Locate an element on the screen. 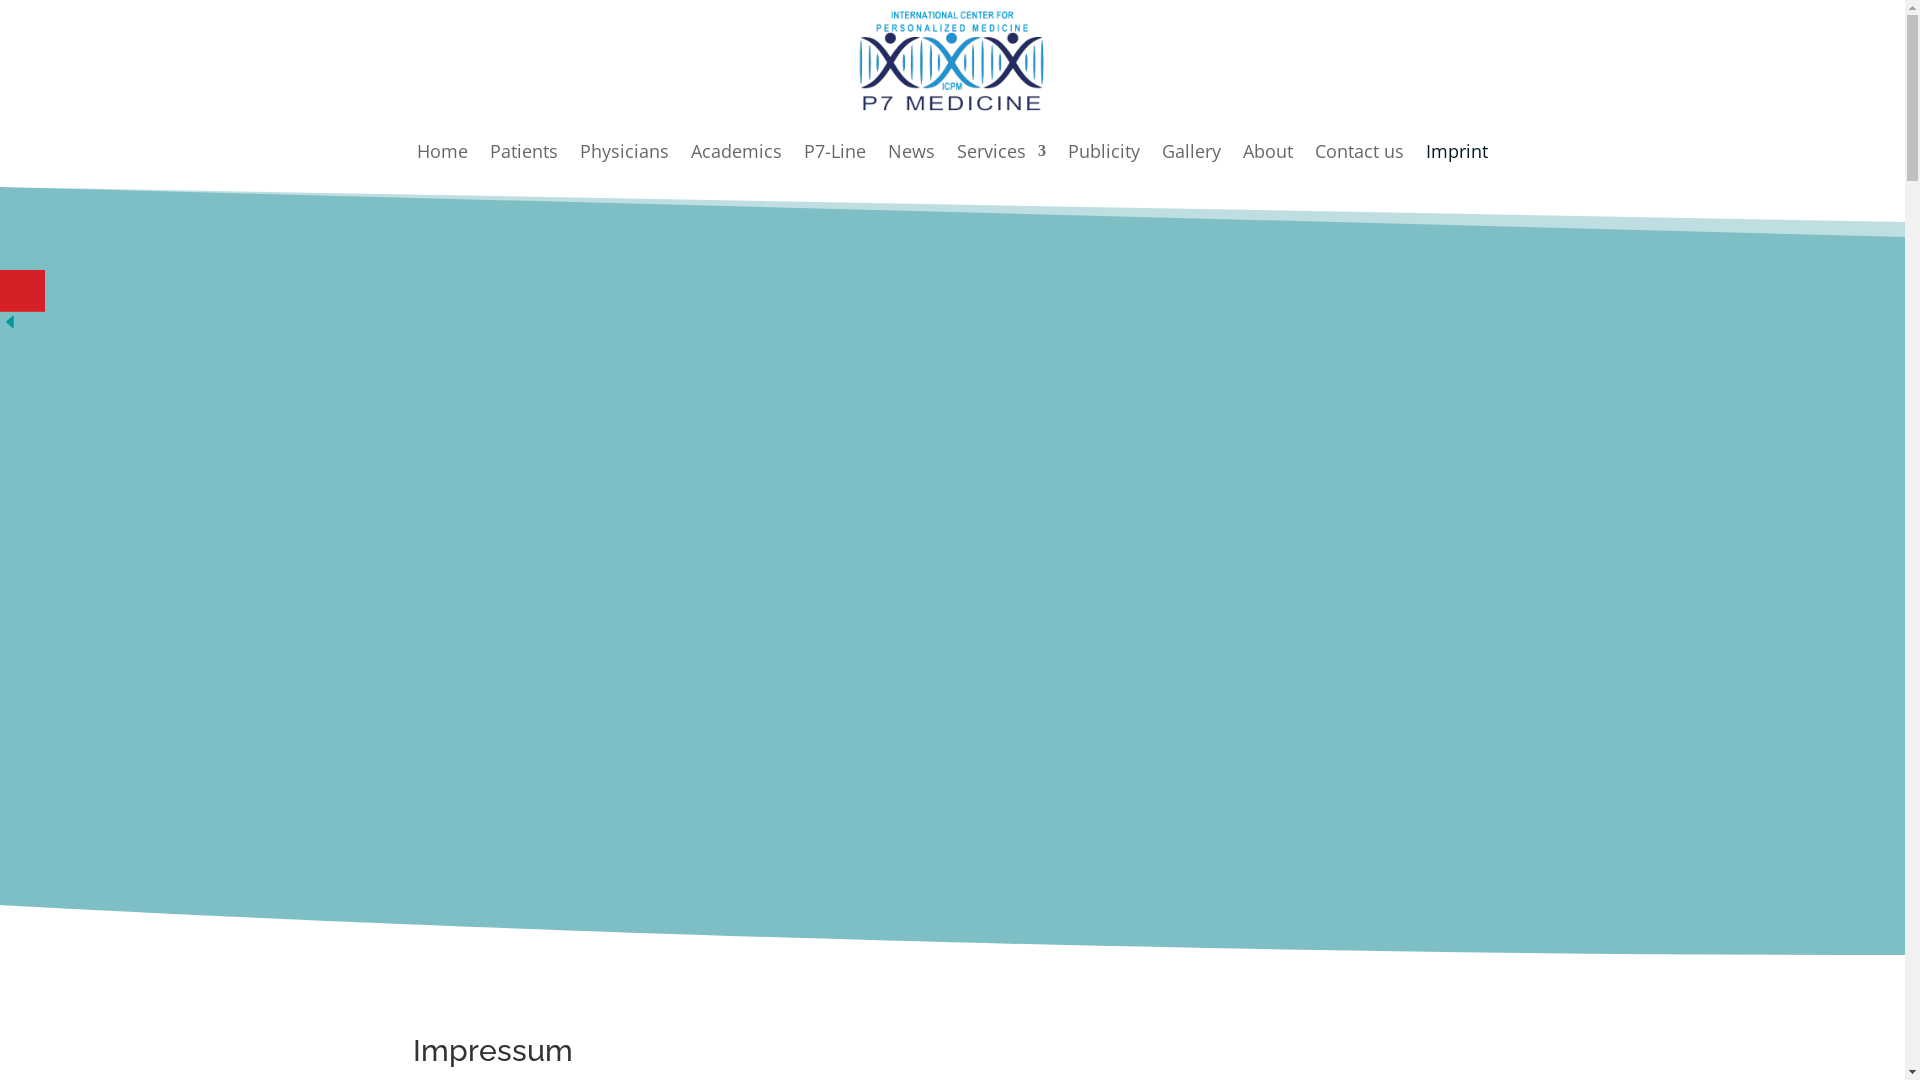  News is located at coordinates (912, 165).